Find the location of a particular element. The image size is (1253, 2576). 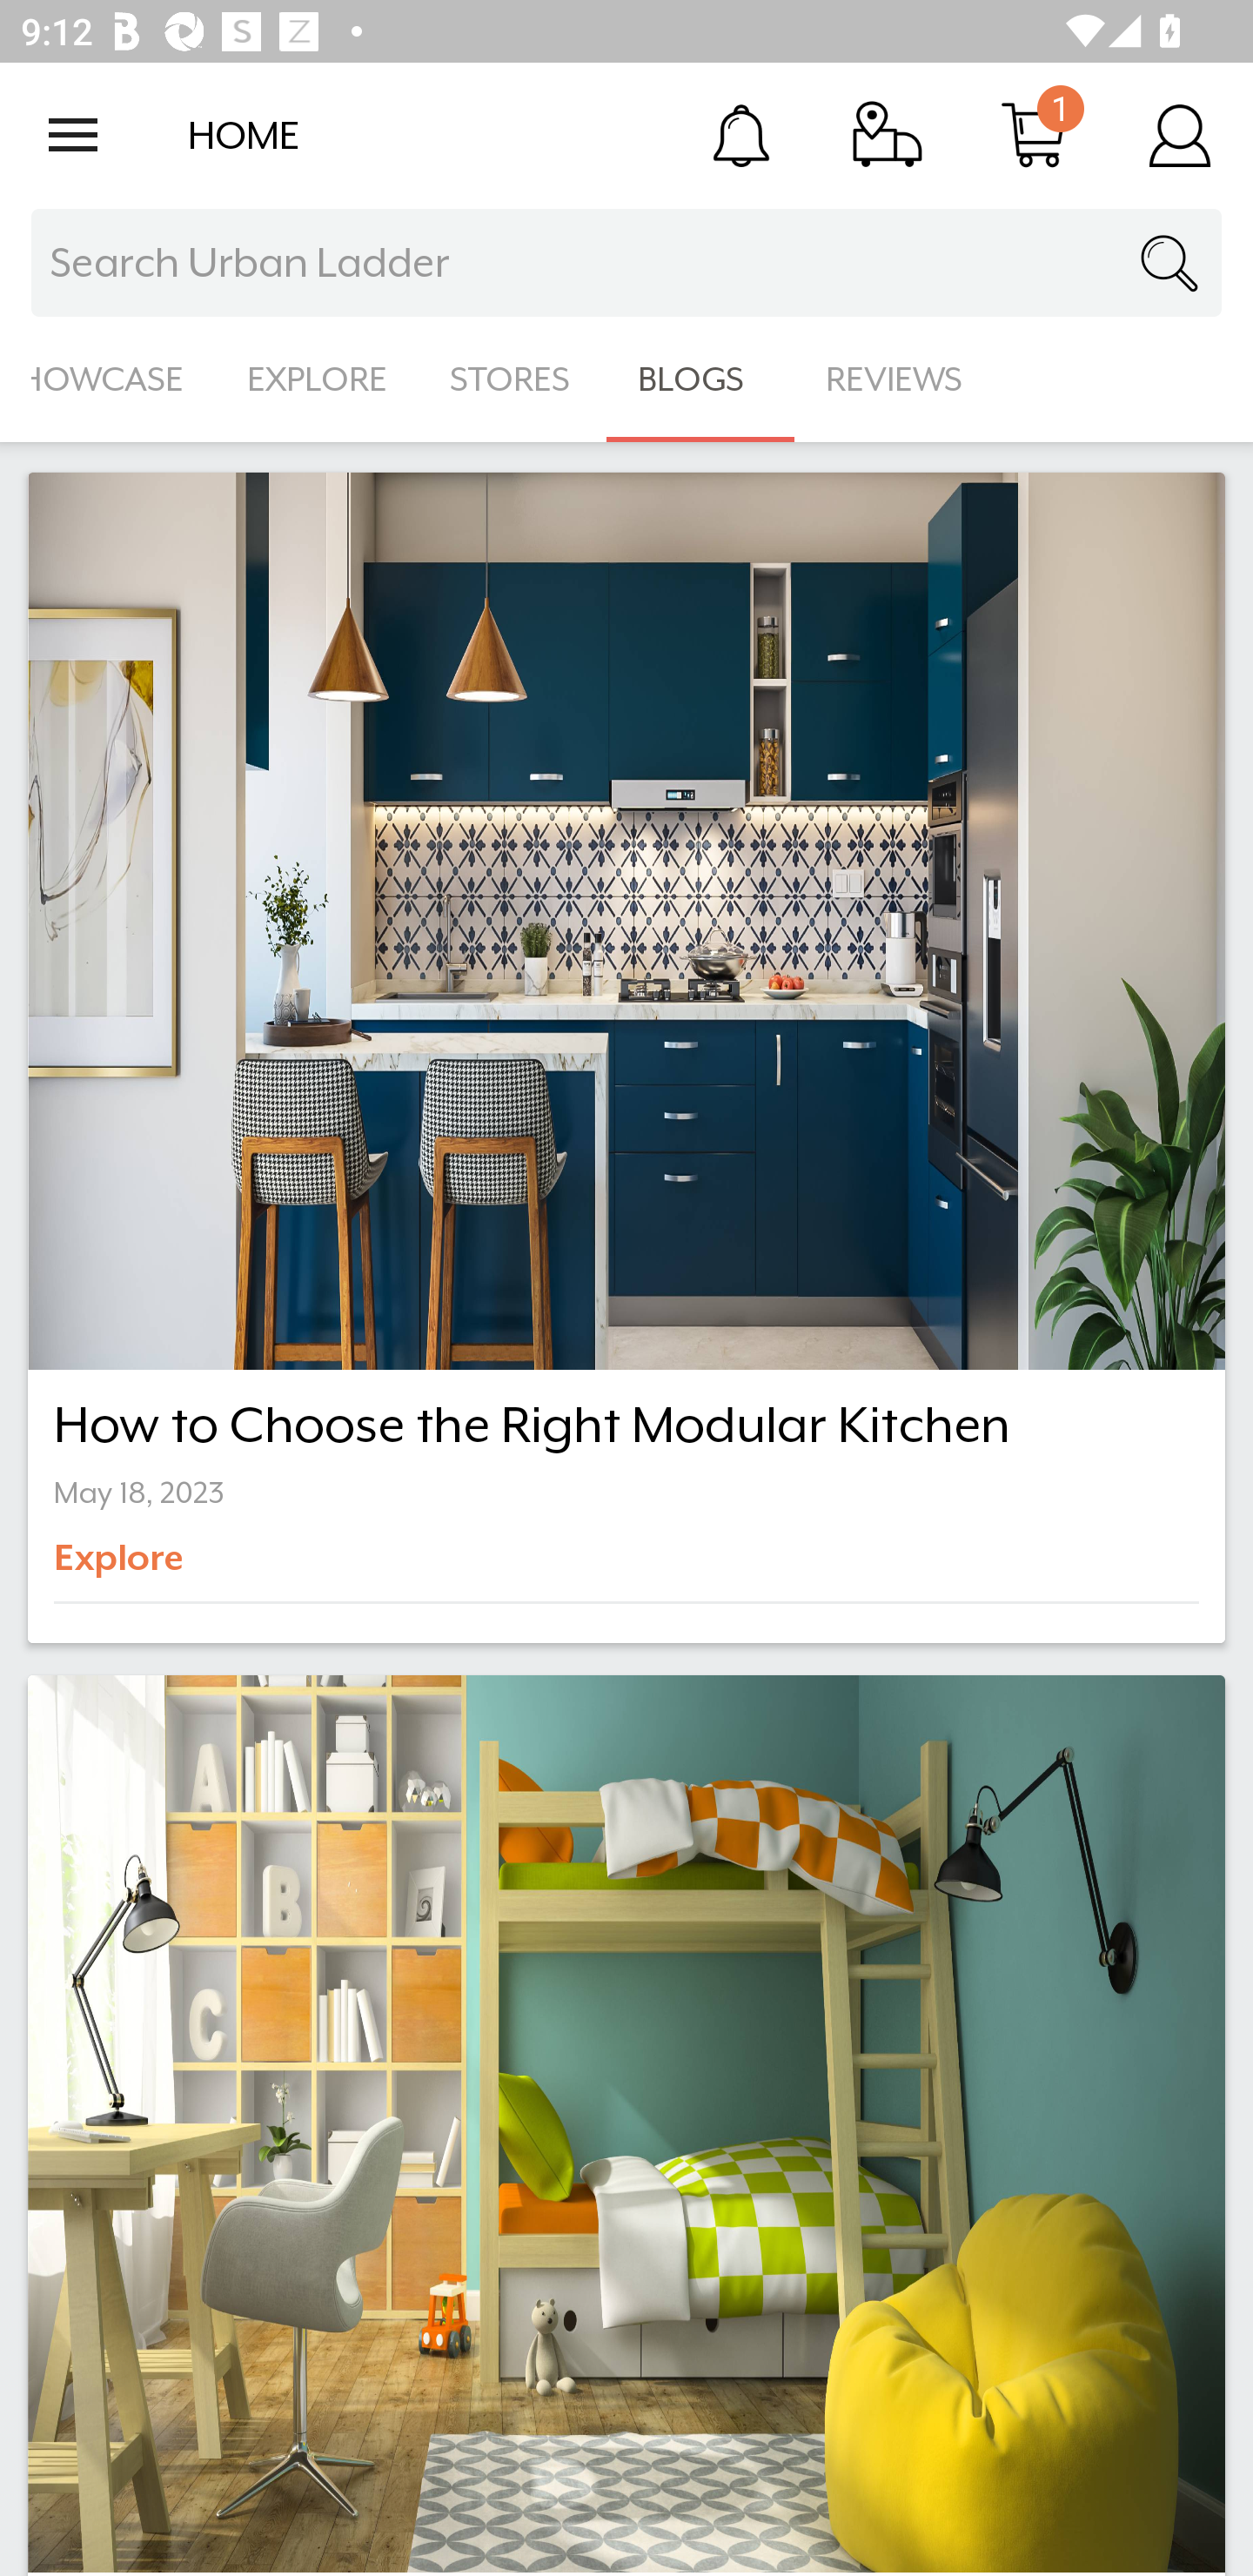

Cart is located at coordinates (1034, 134).